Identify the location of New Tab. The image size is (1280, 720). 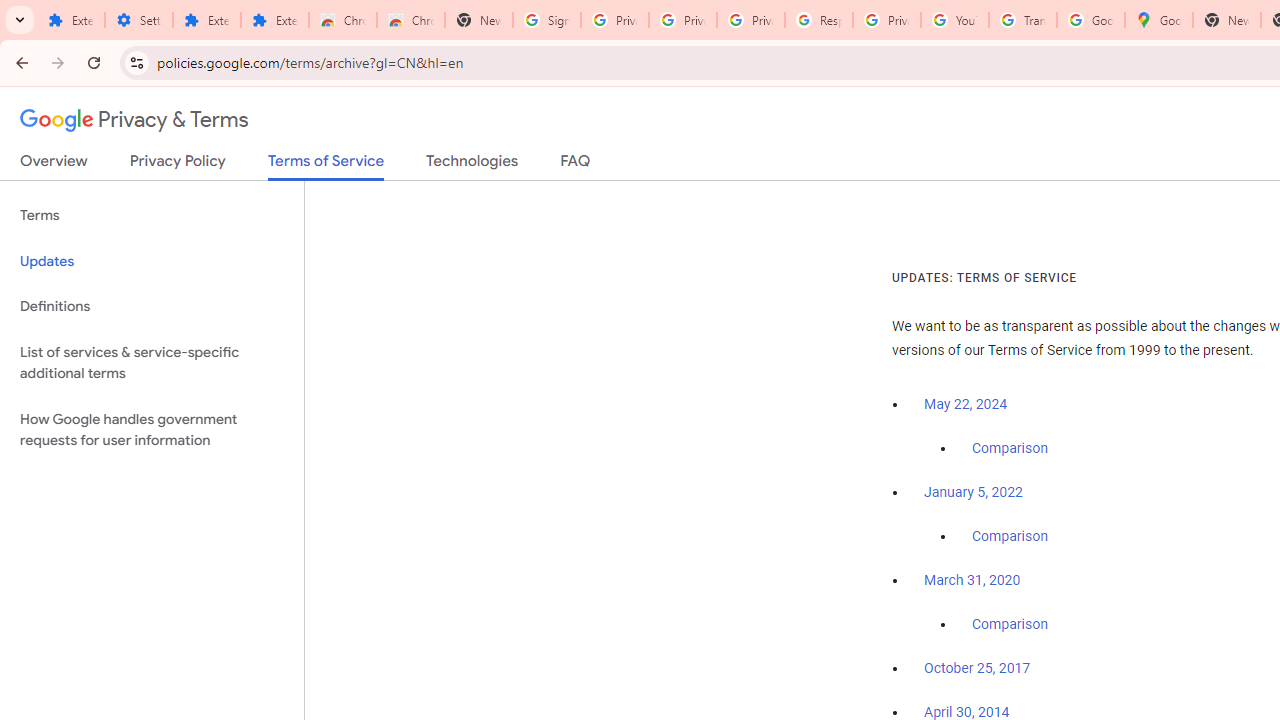
(479, 20).